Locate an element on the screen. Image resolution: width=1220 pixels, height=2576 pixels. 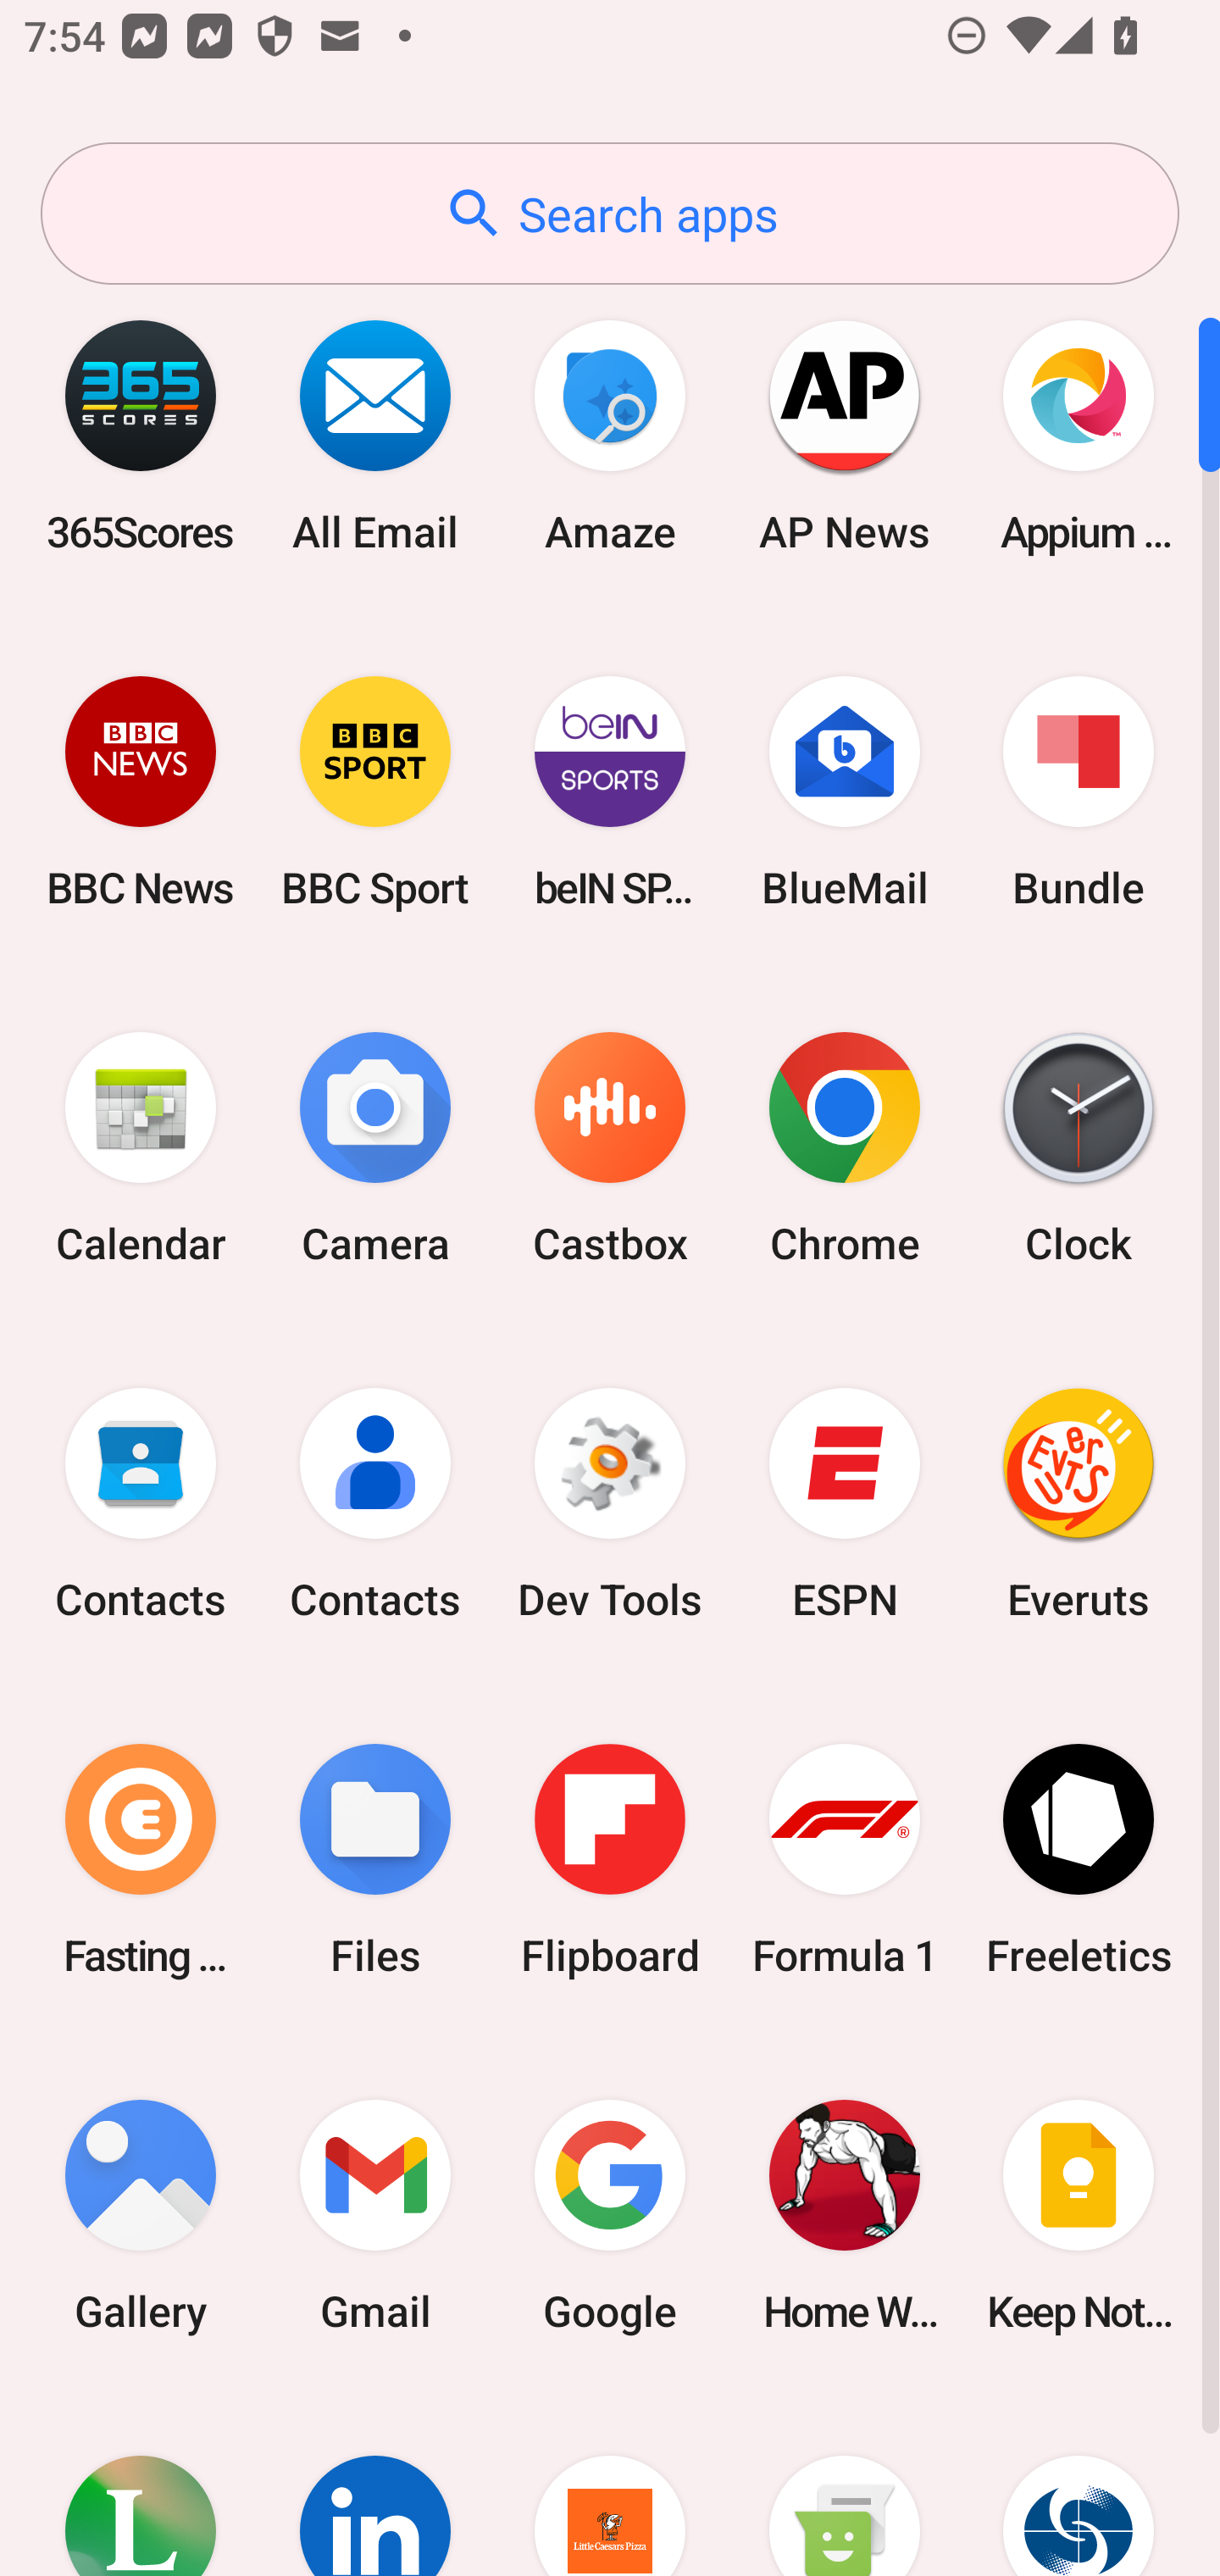
Bundle is located at coordinates (1079, 791).